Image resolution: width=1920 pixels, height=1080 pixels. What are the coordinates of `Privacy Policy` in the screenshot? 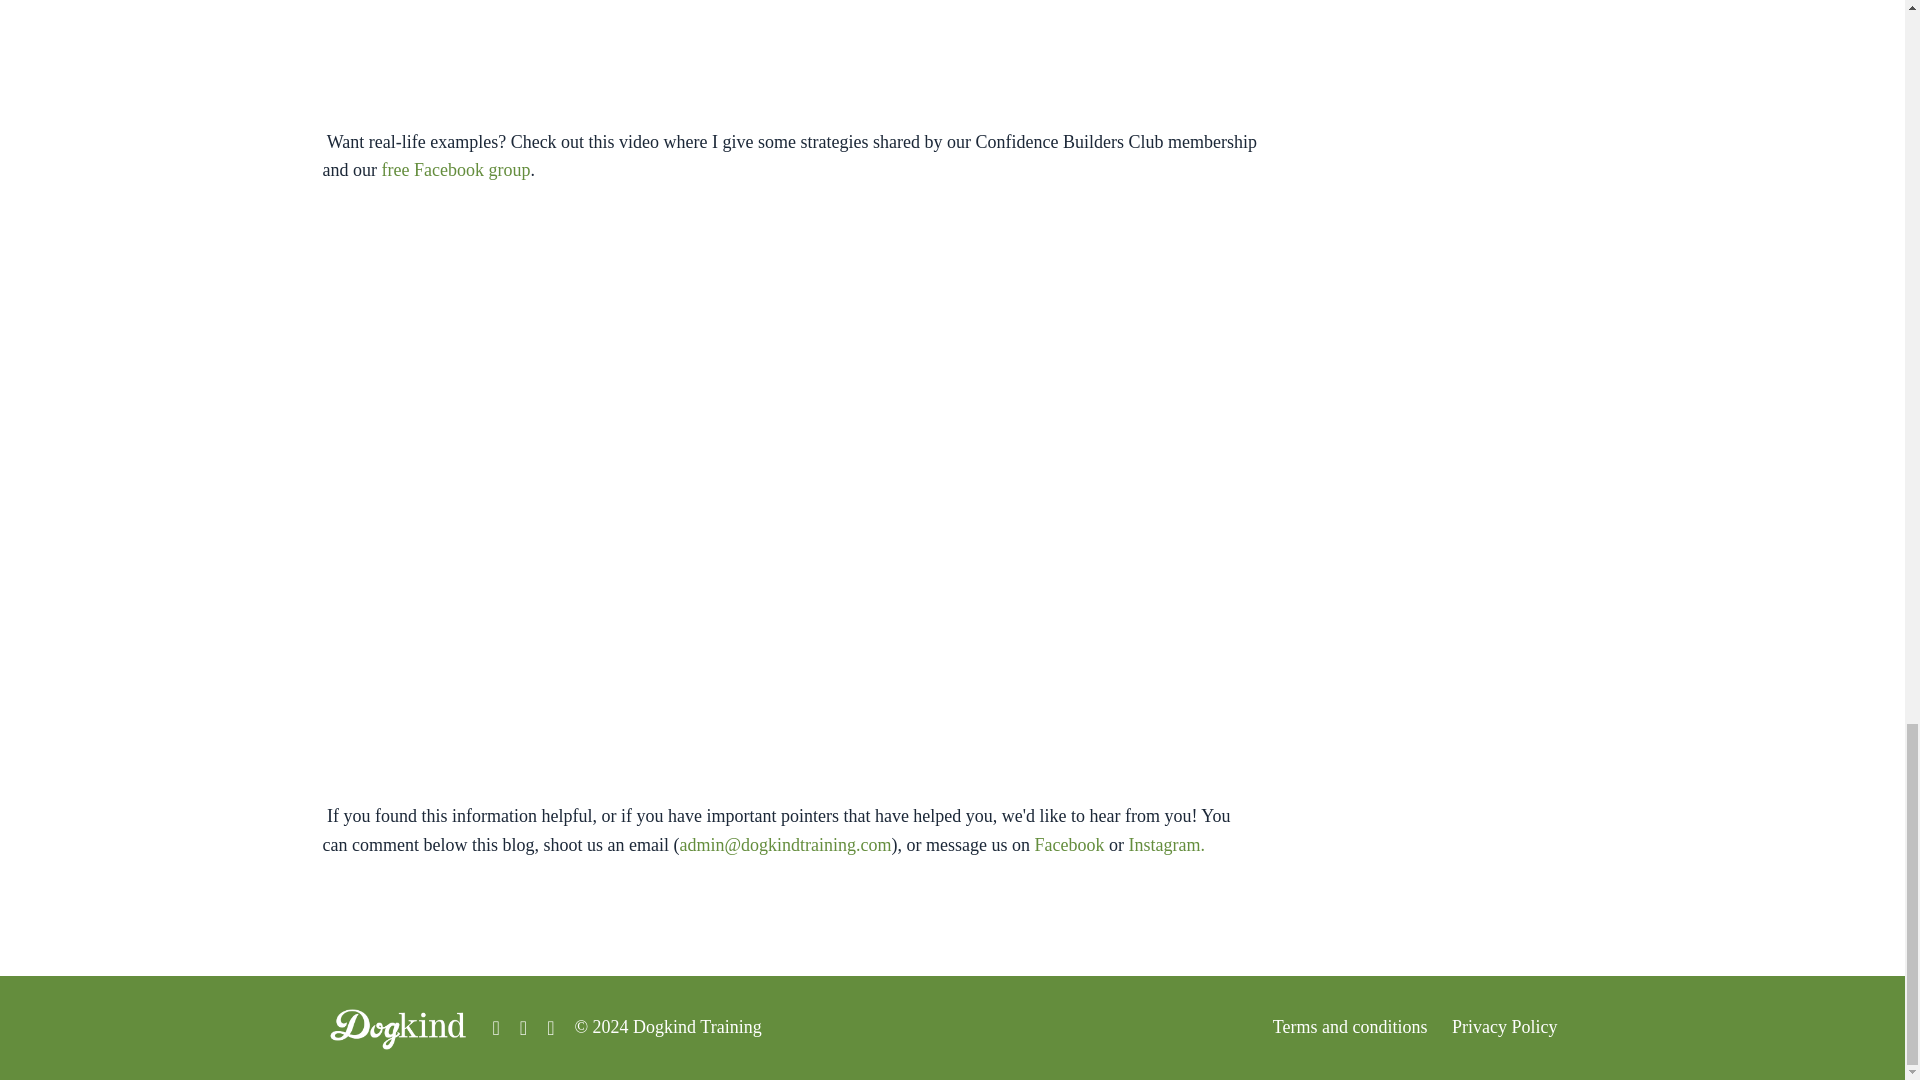 It's located at (1504, 1026).